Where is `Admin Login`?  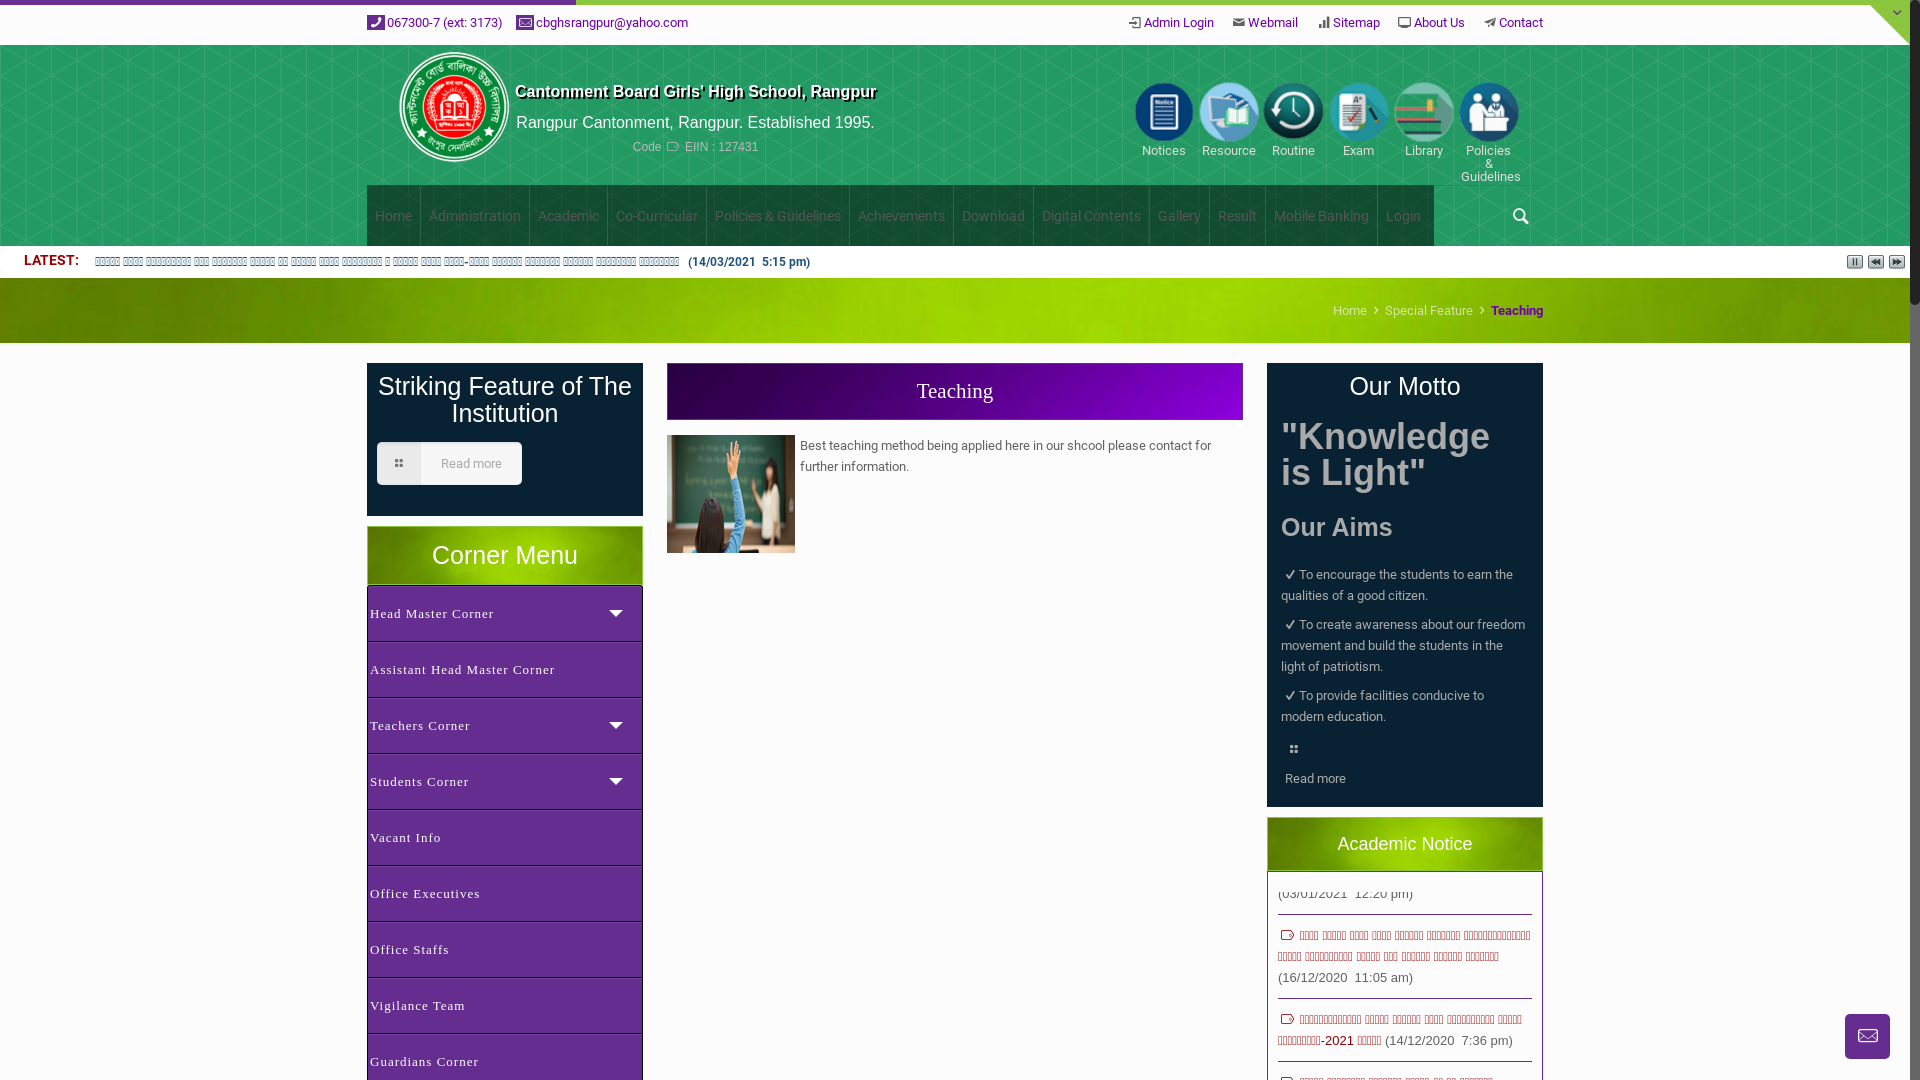 Admin Login is located at coordinates (1179, 22).